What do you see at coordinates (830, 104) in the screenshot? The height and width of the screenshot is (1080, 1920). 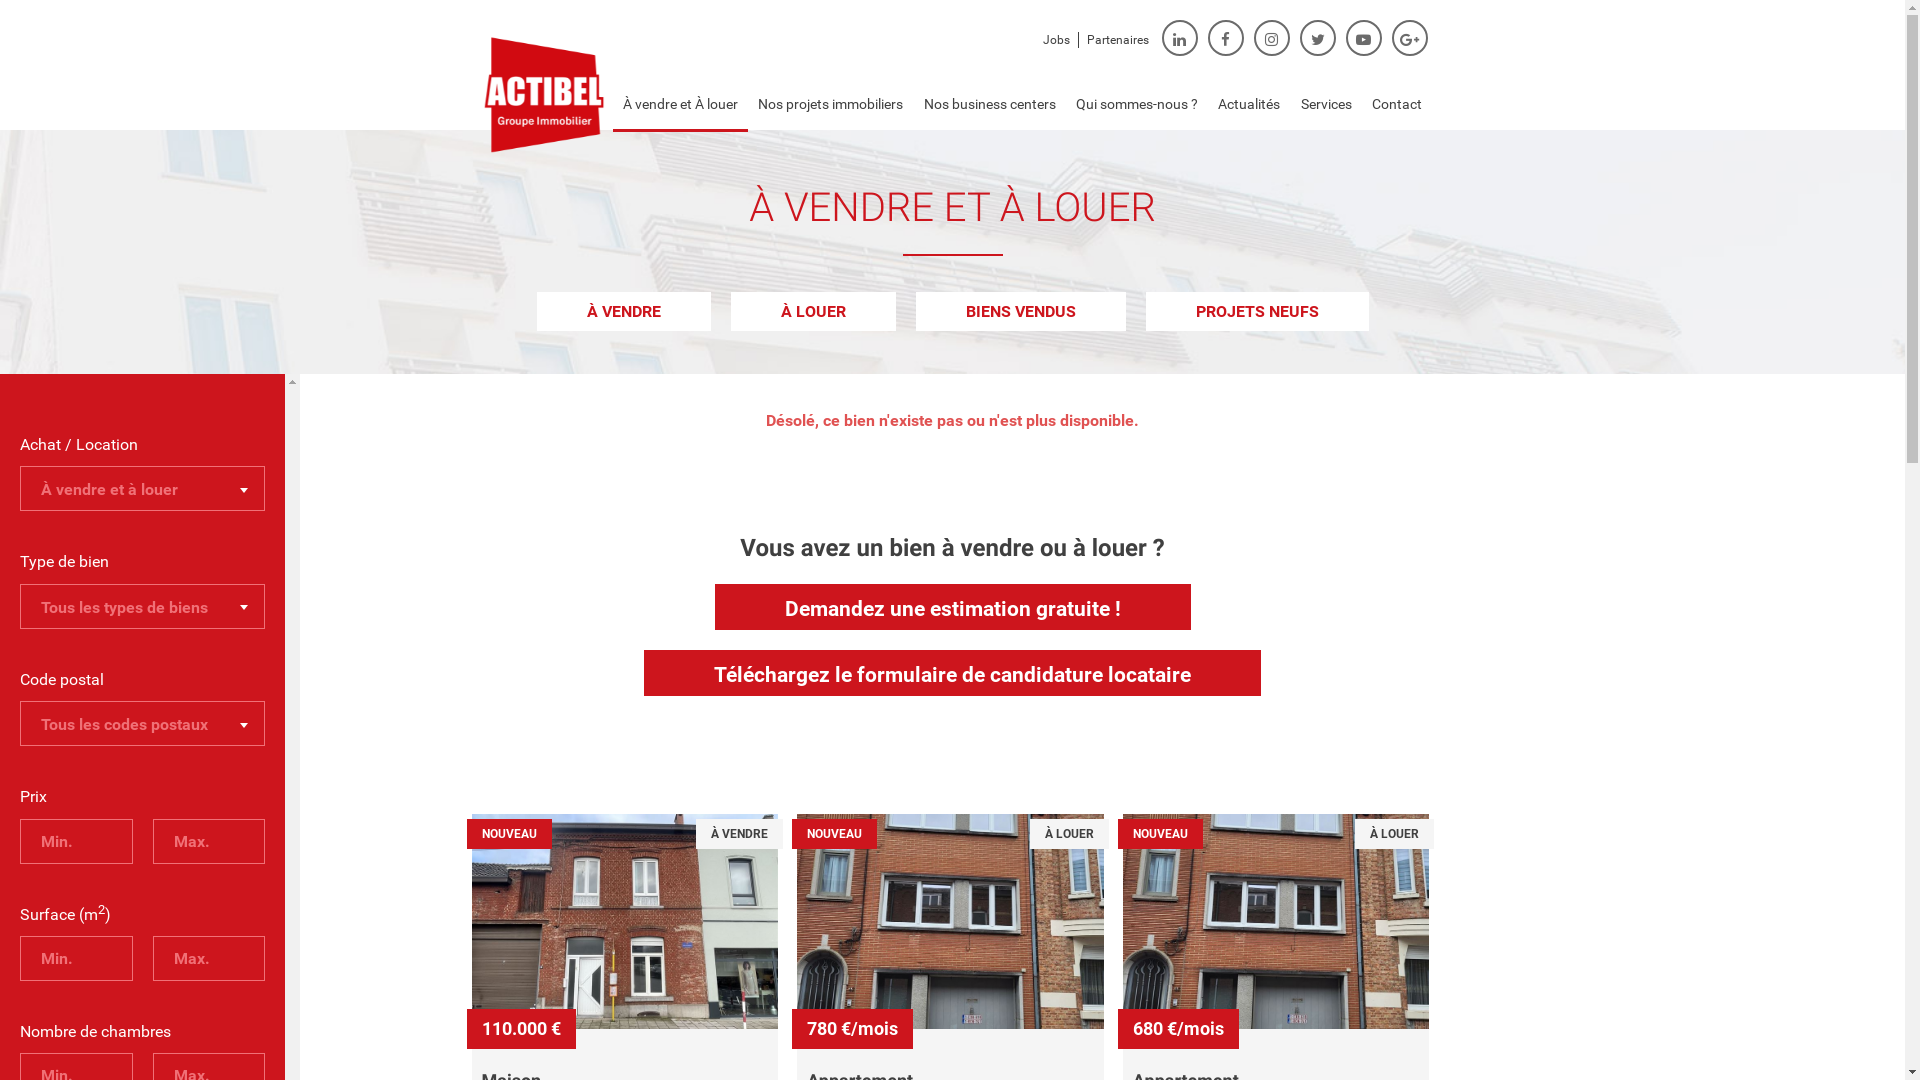 I see `Nos projets immobiliers` at bounding box center [830, 104].